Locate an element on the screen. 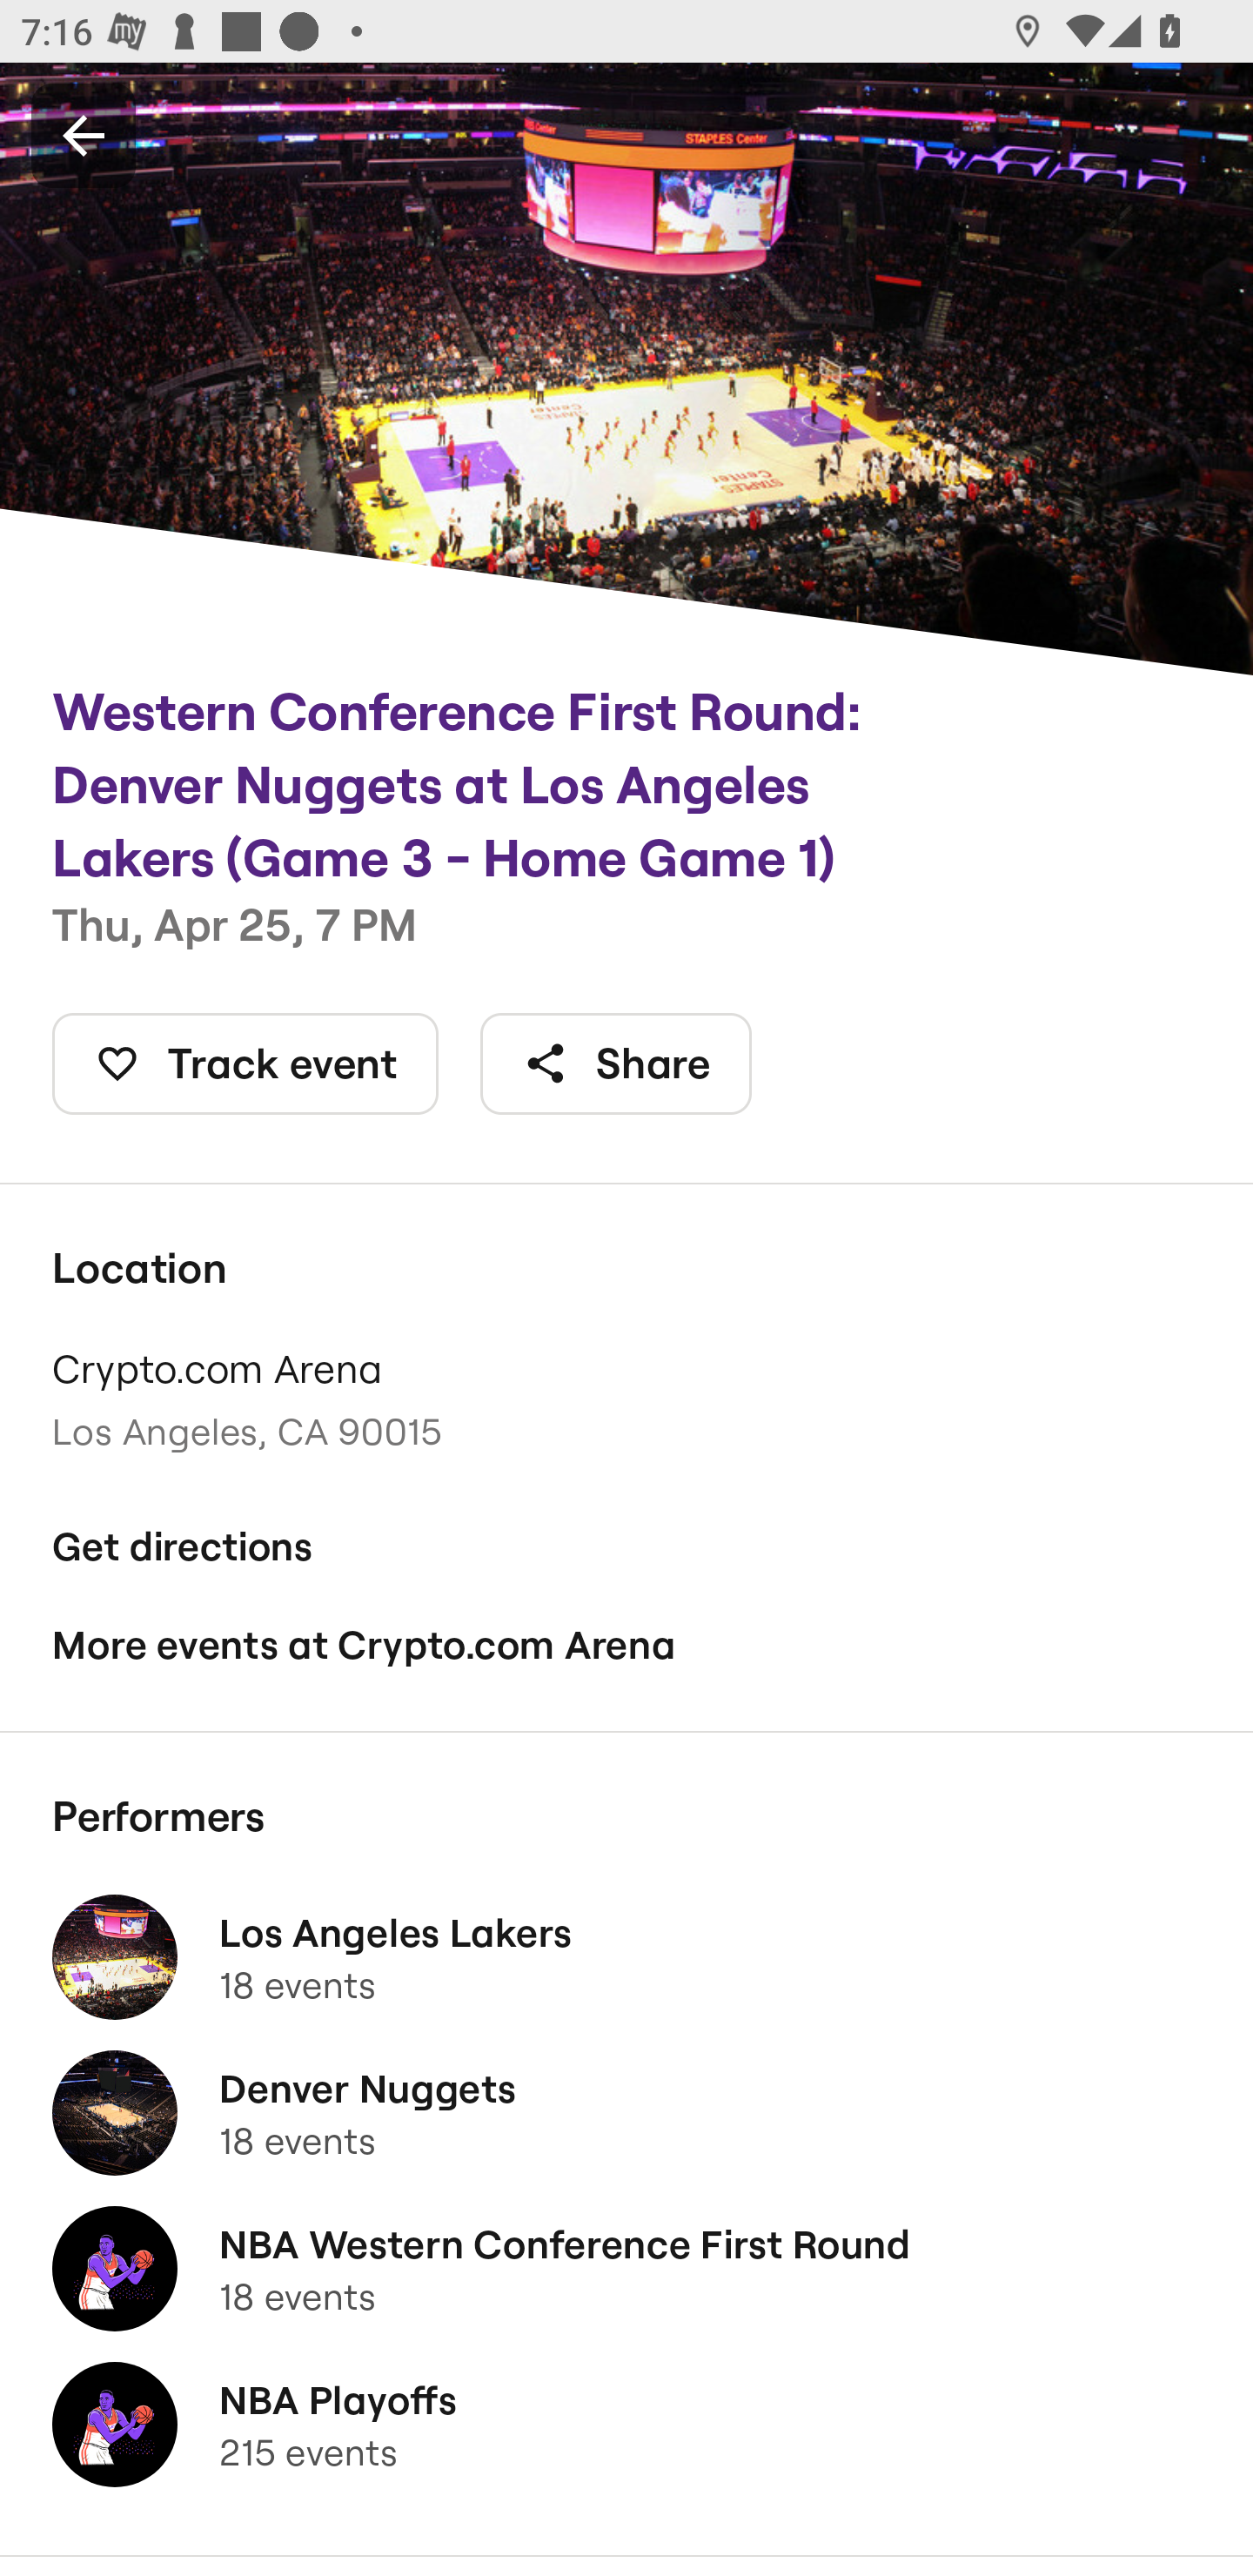 The width and height of the screenshot is (1253, 2576). NBA Playoffs 215 events is located at coordinates (626, 2425).